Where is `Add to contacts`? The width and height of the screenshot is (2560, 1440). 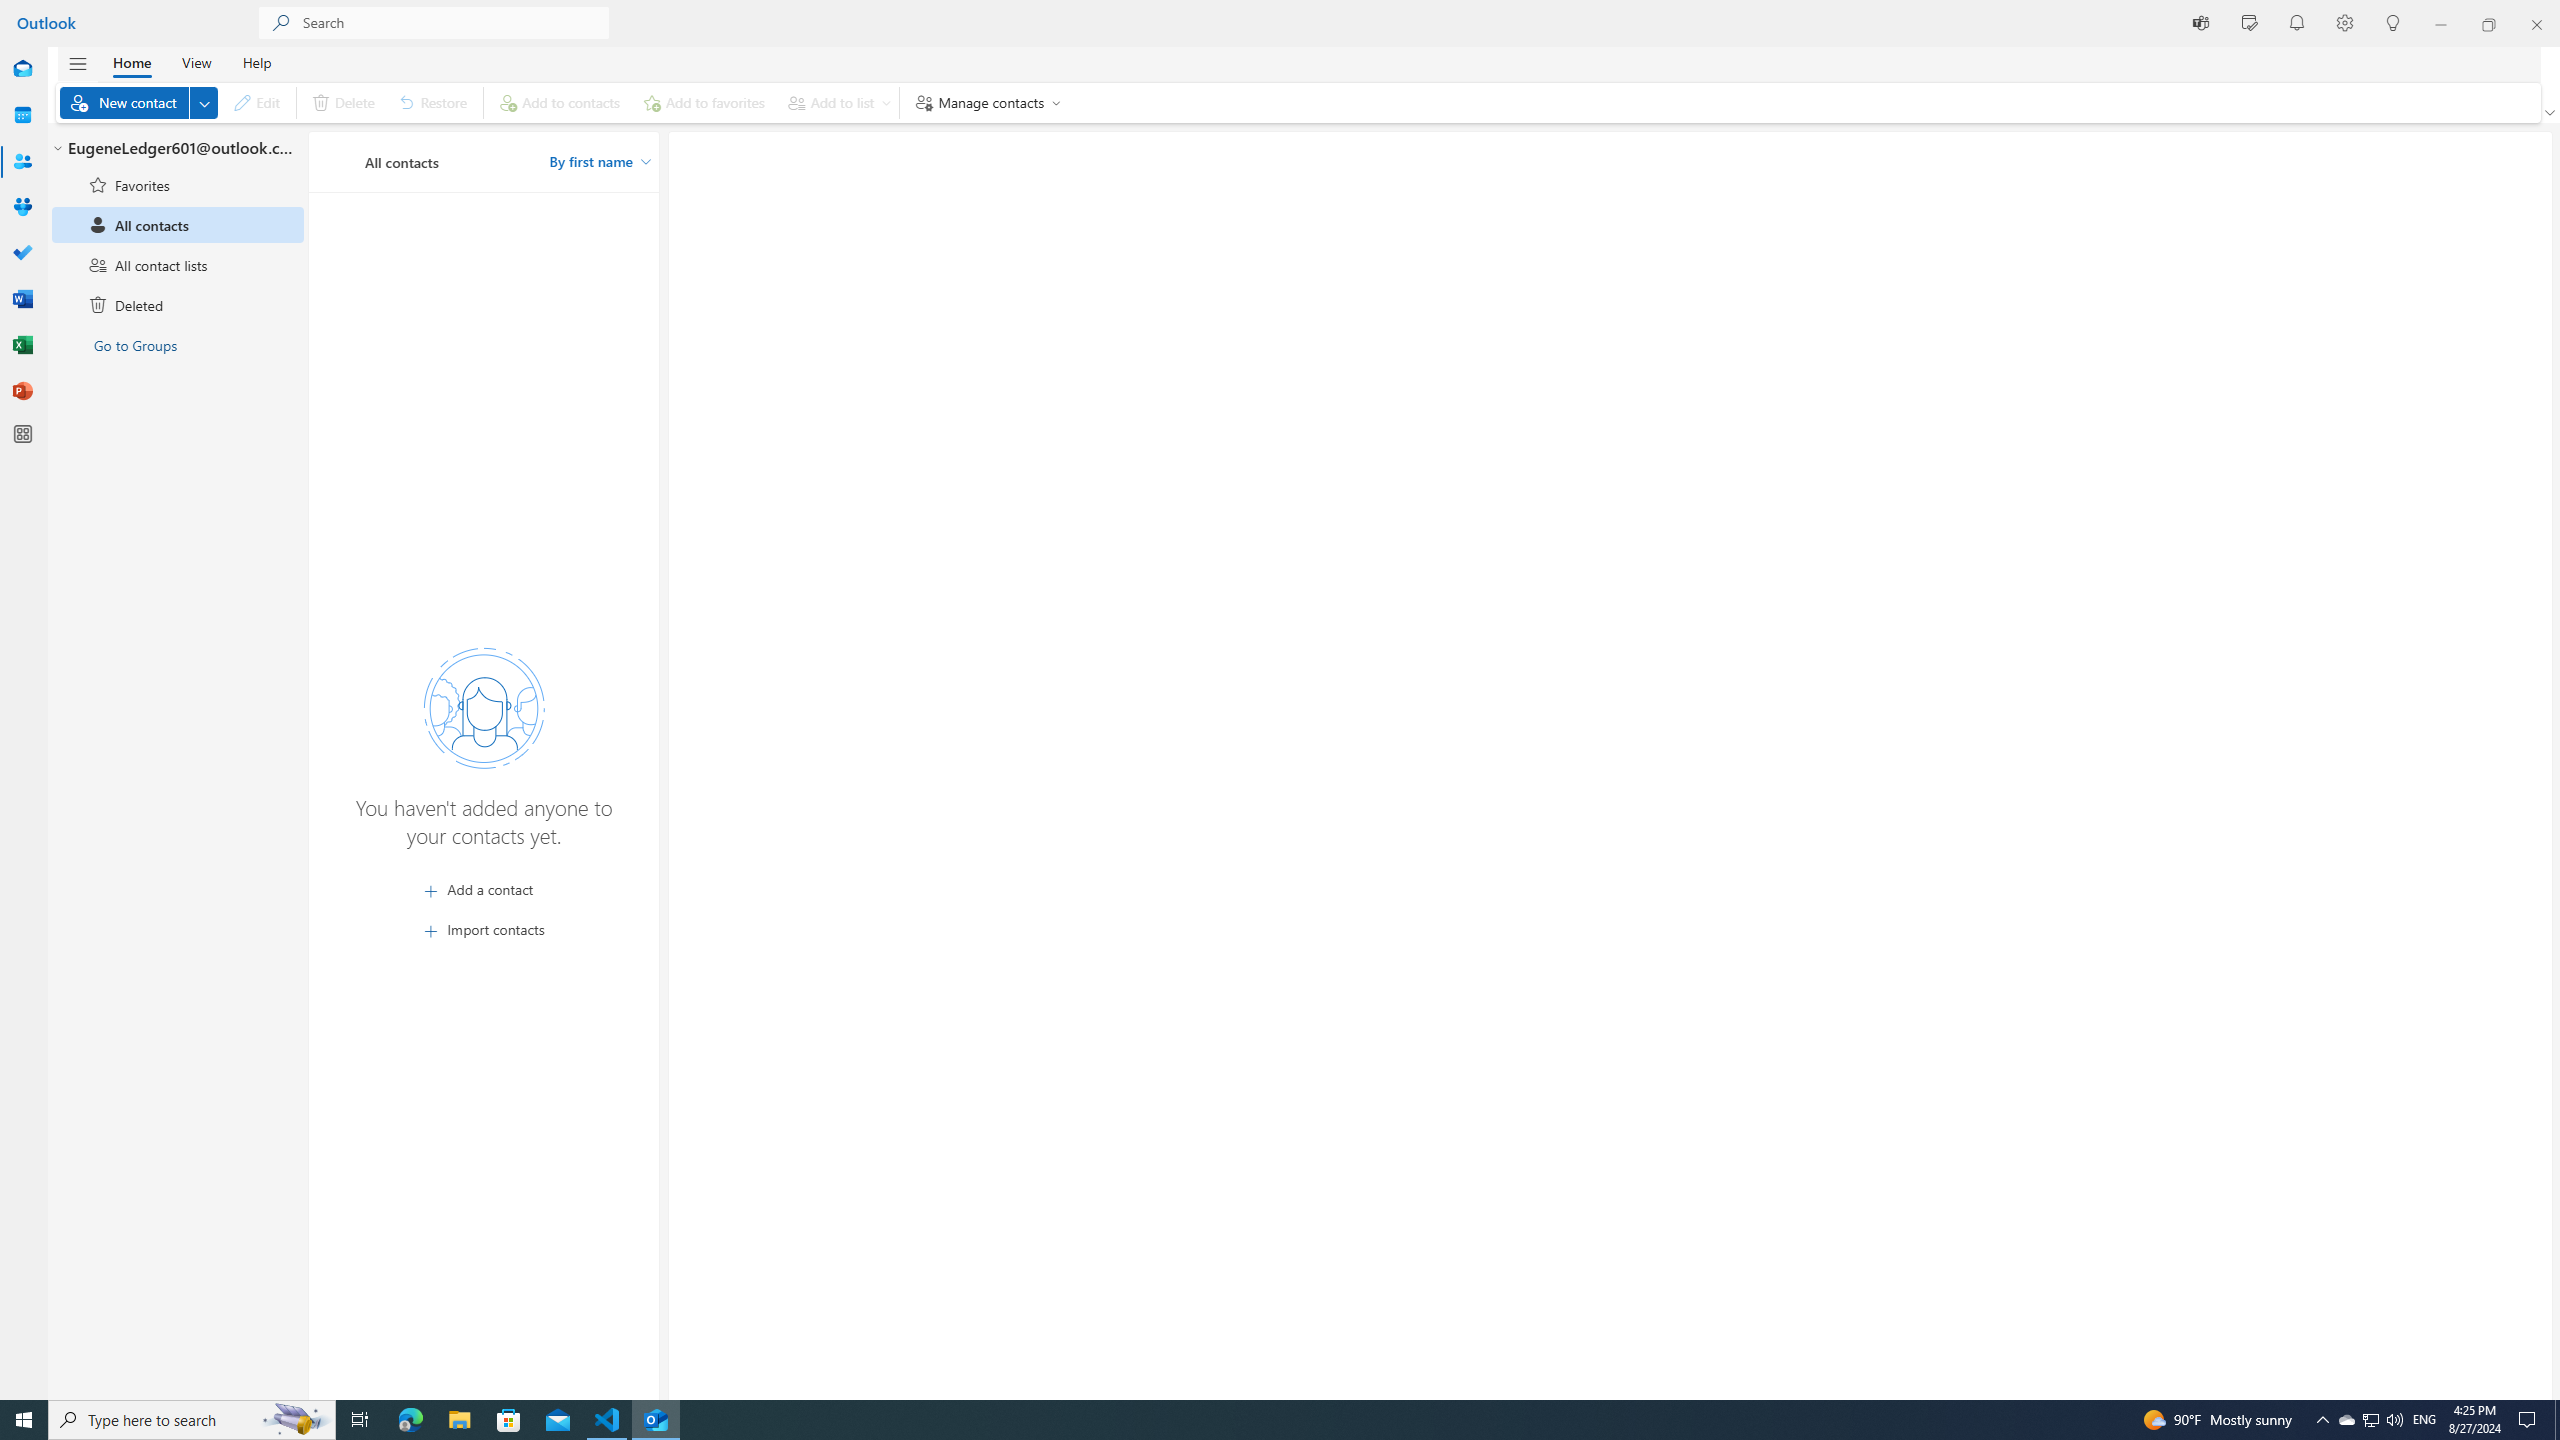
Add to contacts is located at coordinates (560, 102).